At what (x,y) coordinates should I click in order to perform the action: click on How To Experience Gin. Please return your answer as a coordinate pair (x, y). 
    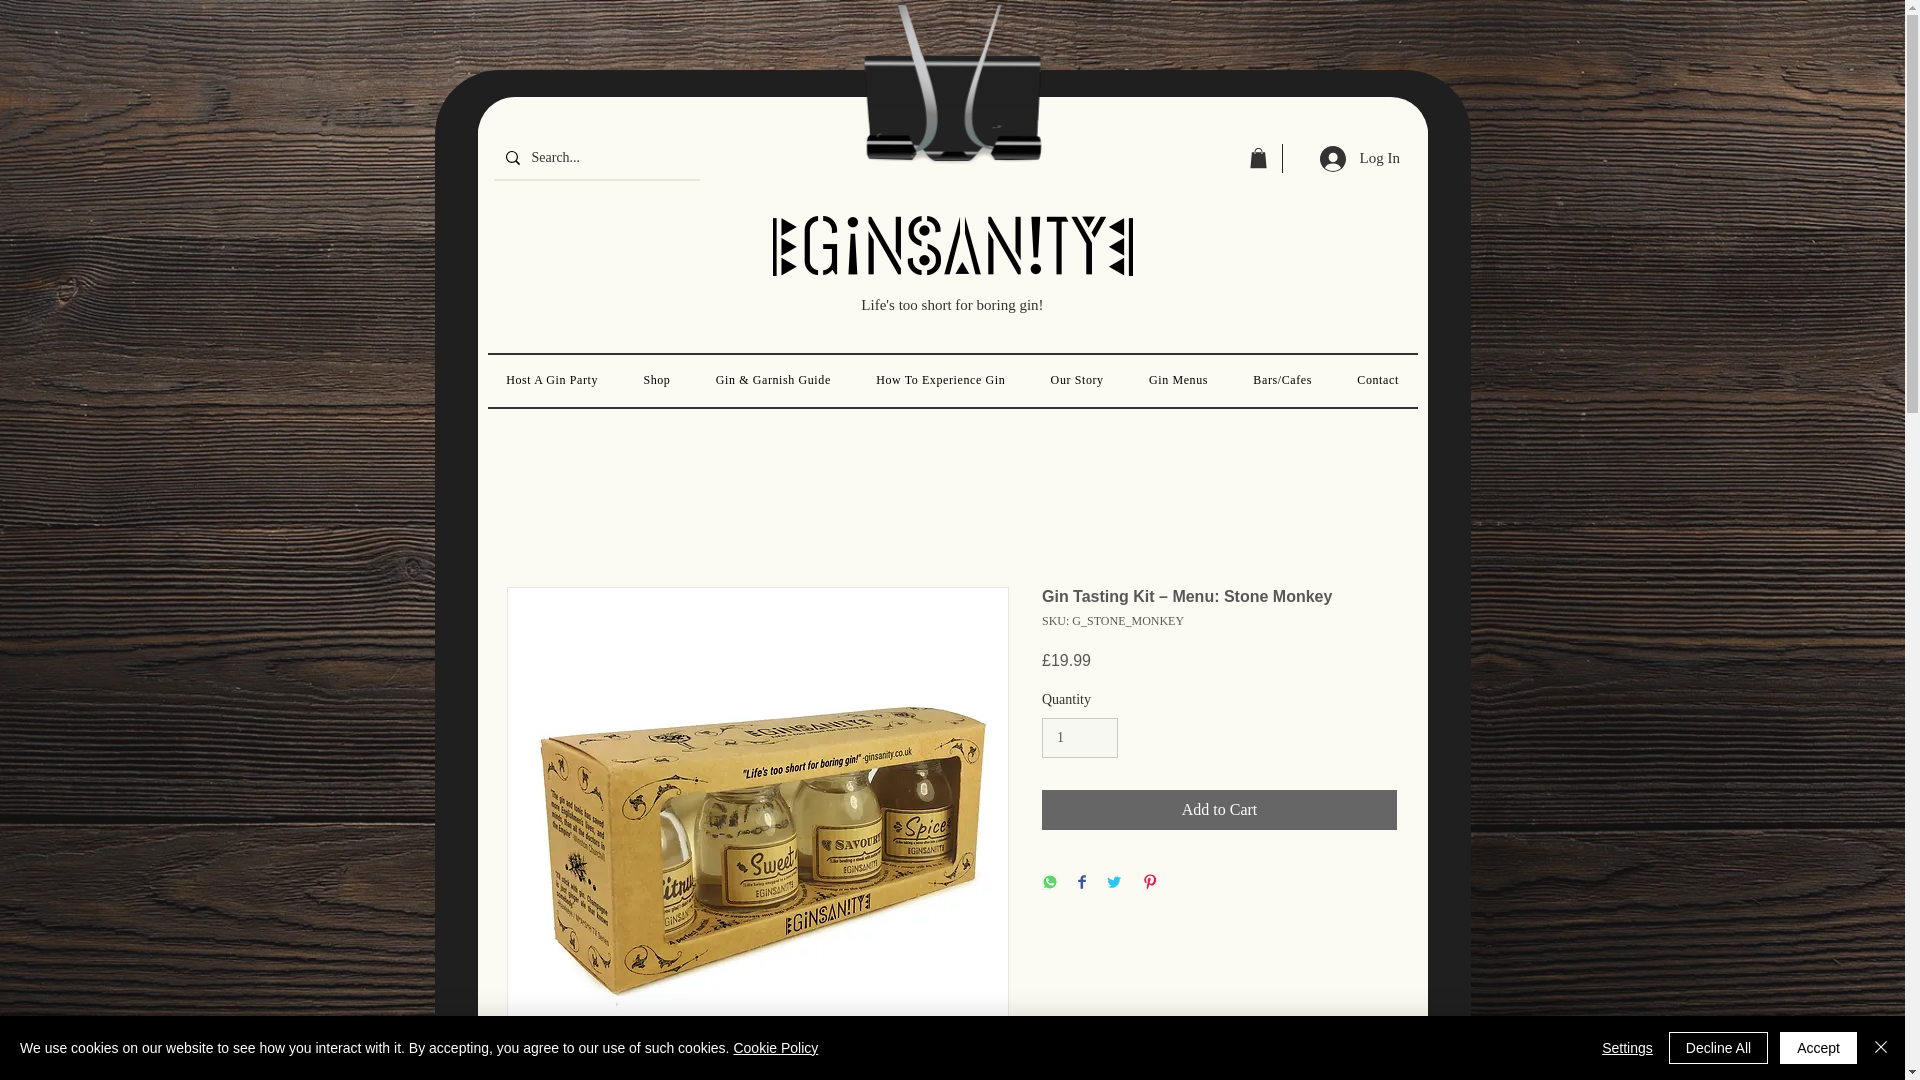
    Looking at the image, I should click on (940, 380).